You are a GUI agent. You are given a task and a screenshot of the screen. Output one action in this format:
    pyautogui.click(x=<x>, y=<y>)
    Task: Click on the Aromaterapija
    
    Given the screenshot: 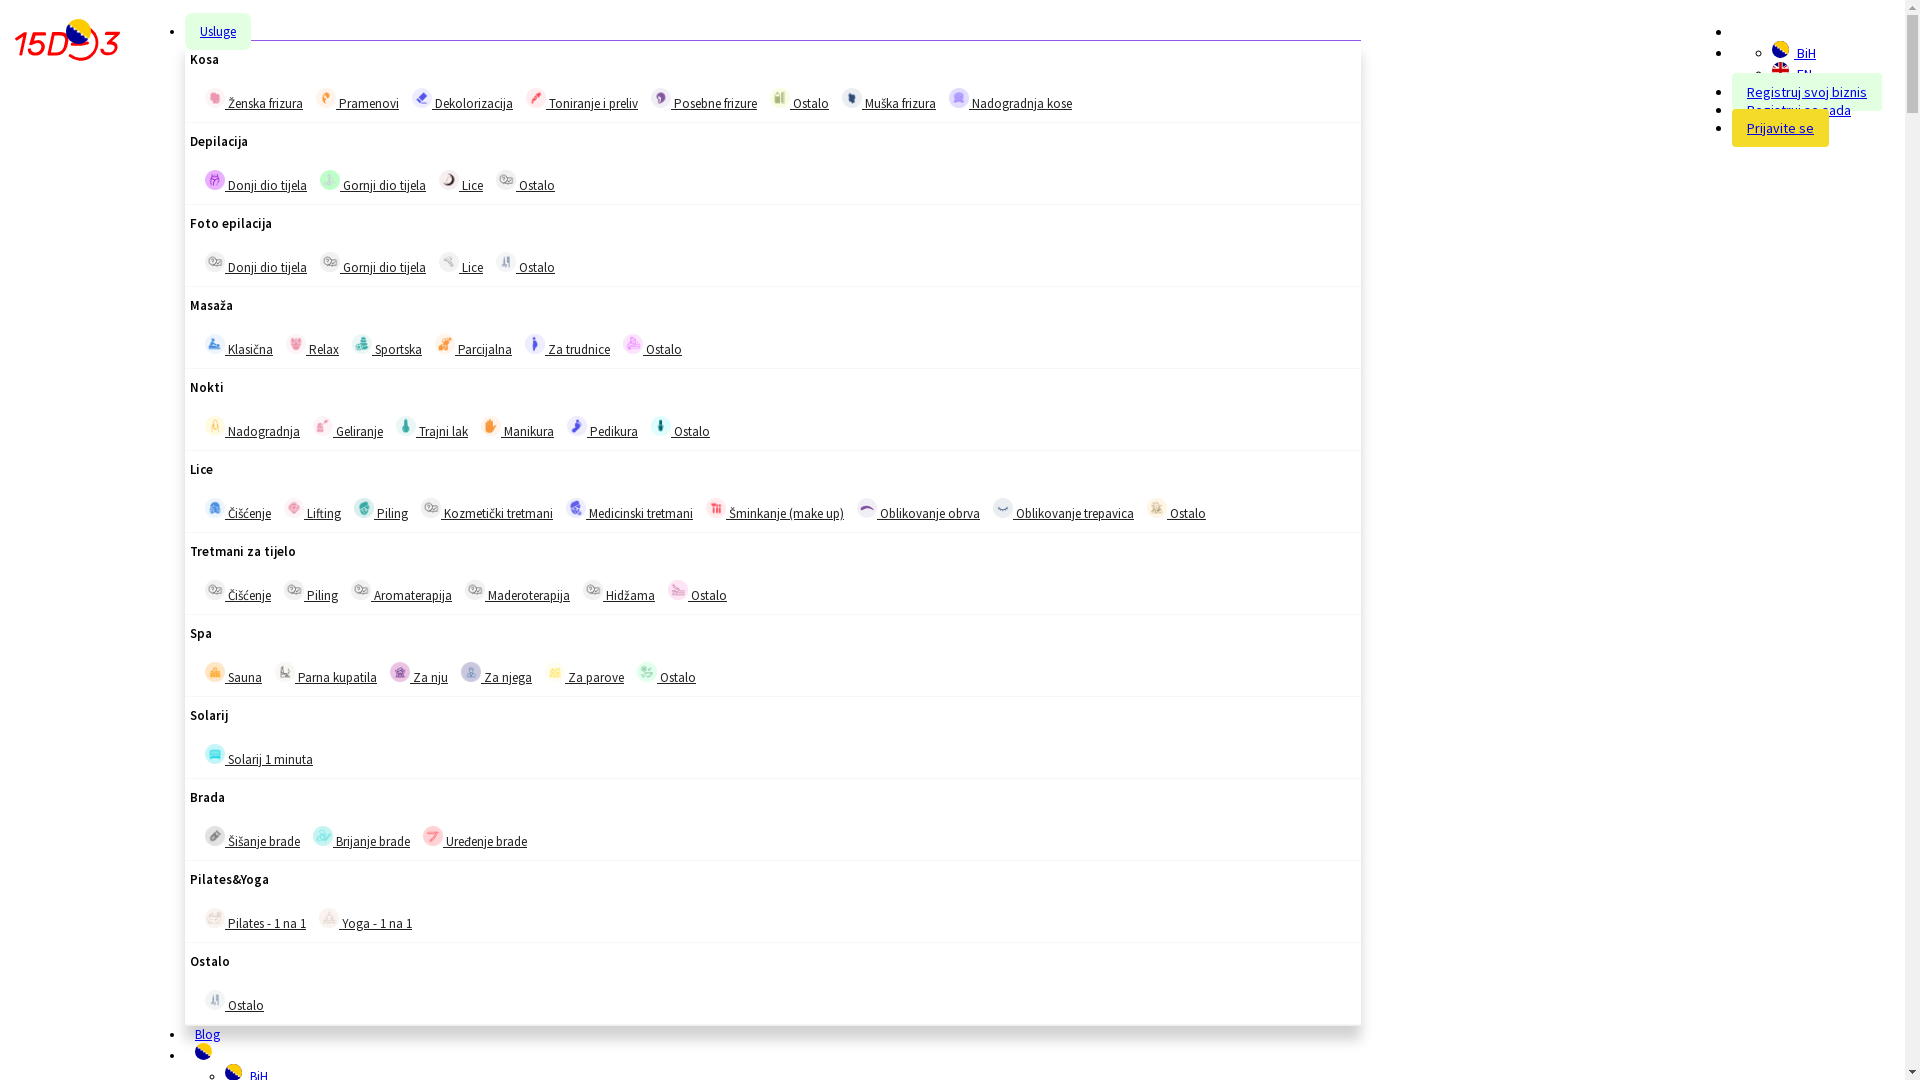 What is the action you would take?
    pyautogui.click(x=402, y=592)
    